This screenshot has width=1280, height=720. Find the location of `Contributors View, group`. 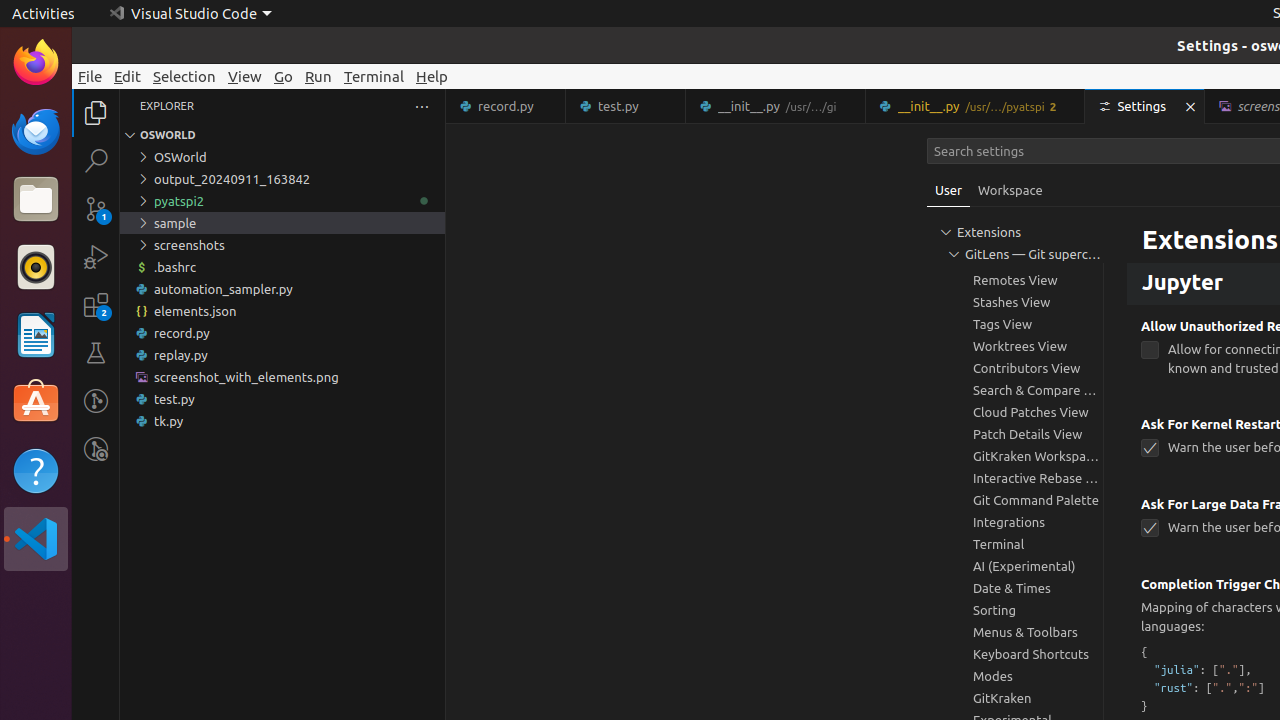

Contributors View, group is located at coordinates (1015, 368).